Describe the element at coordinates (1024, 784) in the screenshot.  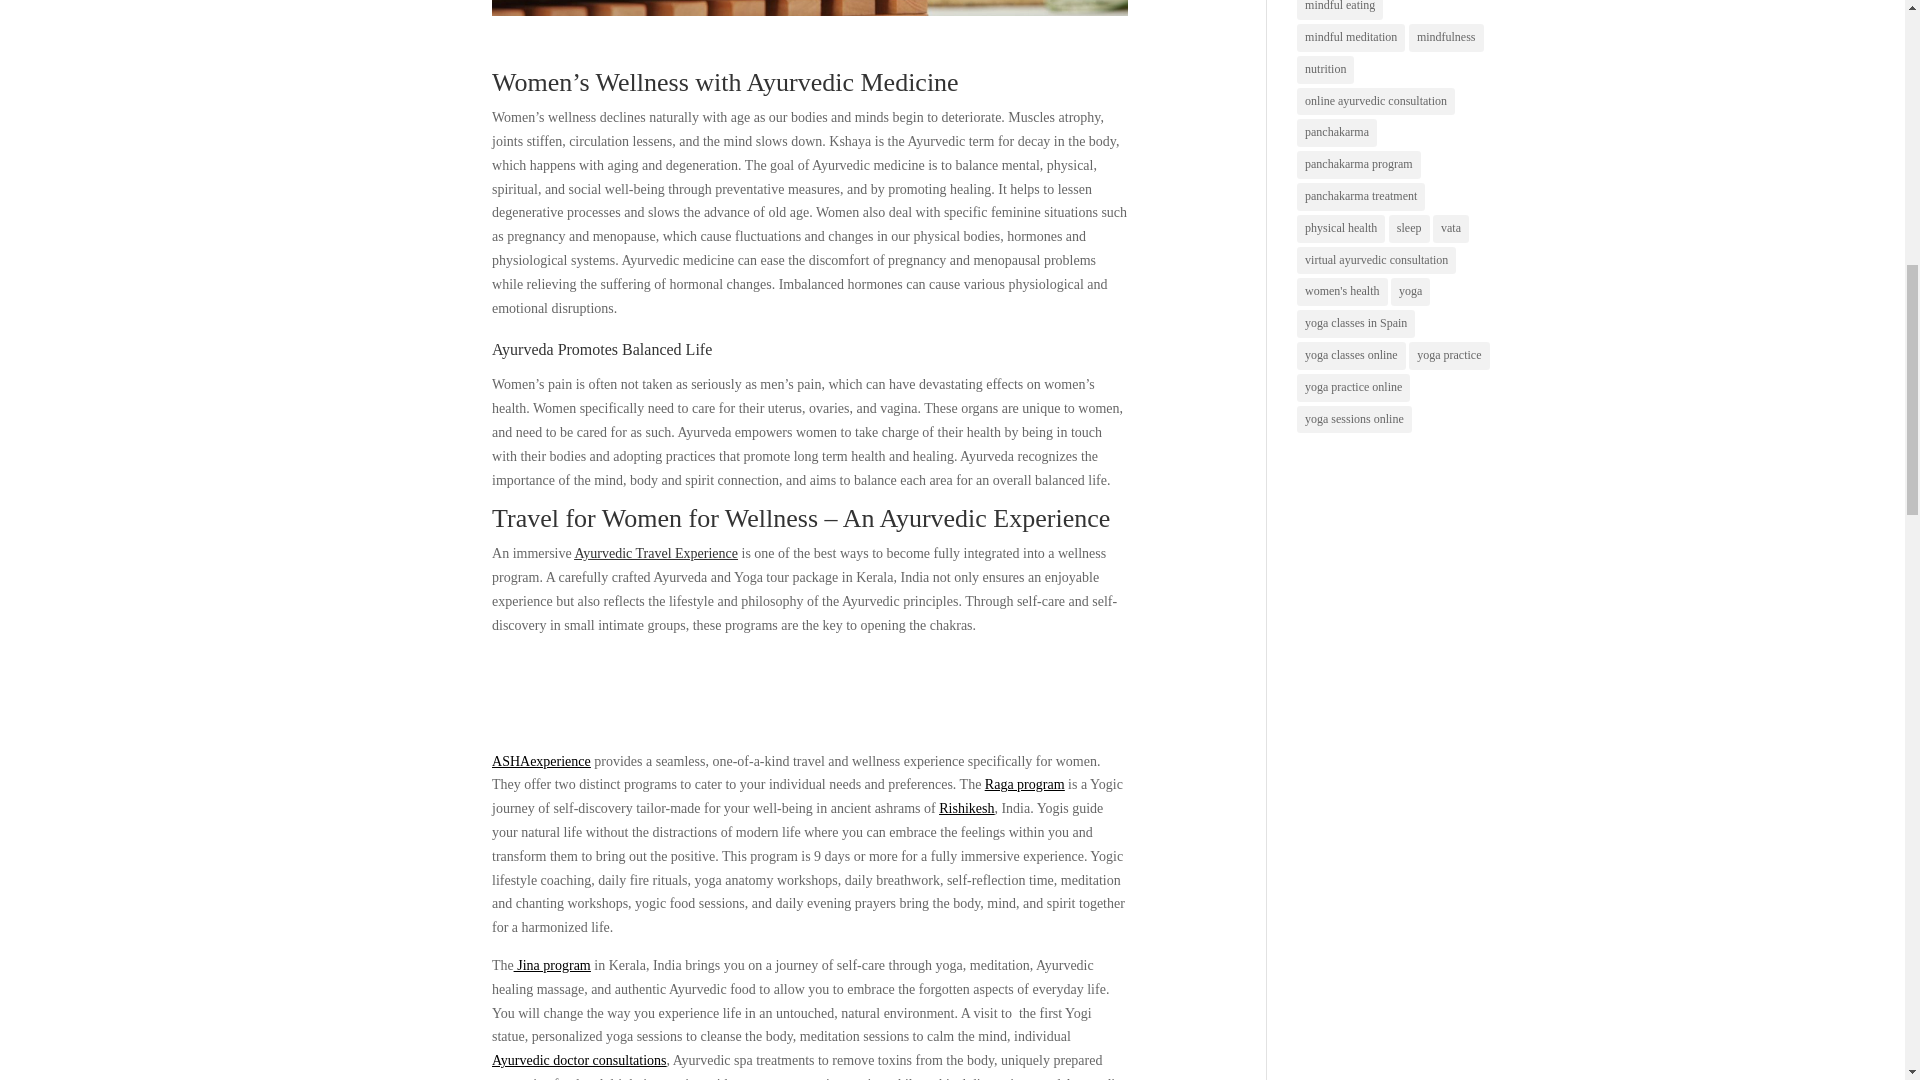
I see `Raga Ayurvedic Wellness Program` at that location.